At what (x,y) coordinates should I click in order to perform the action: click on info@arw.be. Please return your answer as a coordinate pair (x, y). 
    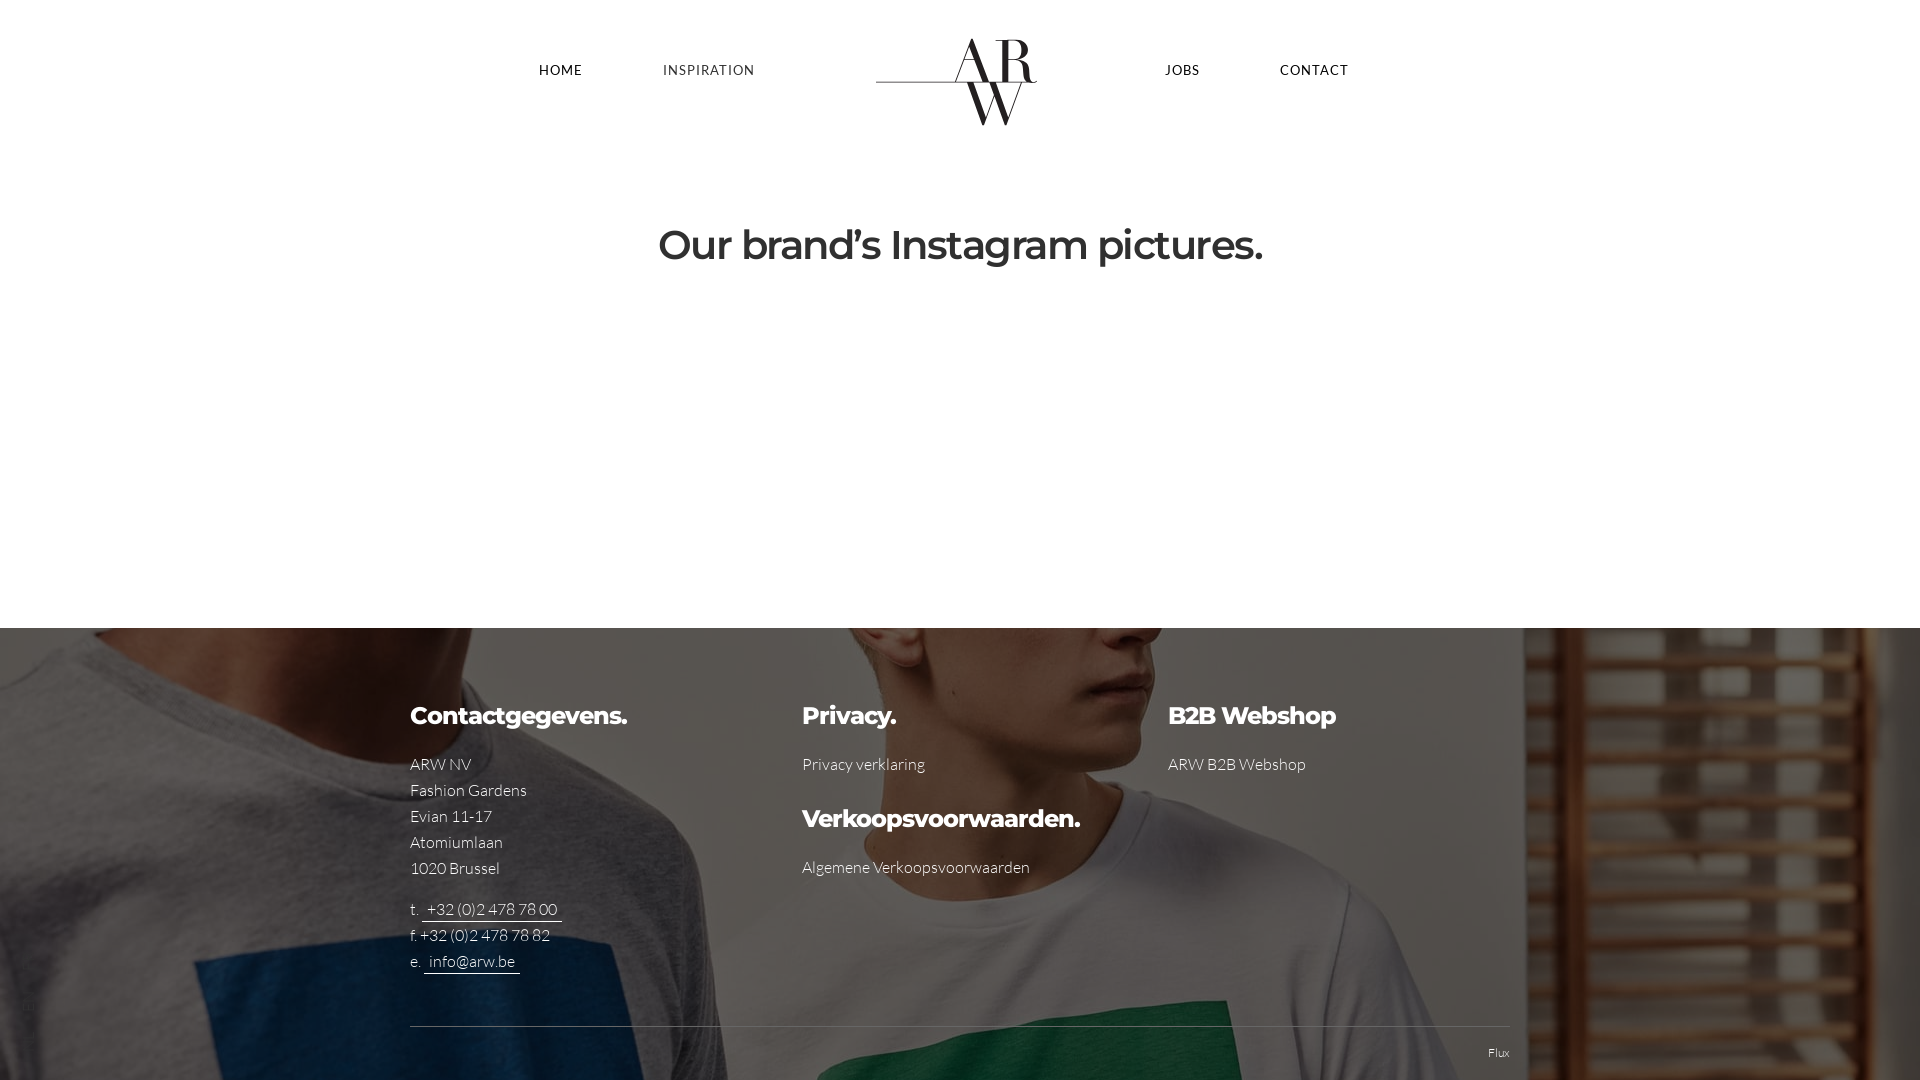
    Looking at the image, I should click on (472, 961).